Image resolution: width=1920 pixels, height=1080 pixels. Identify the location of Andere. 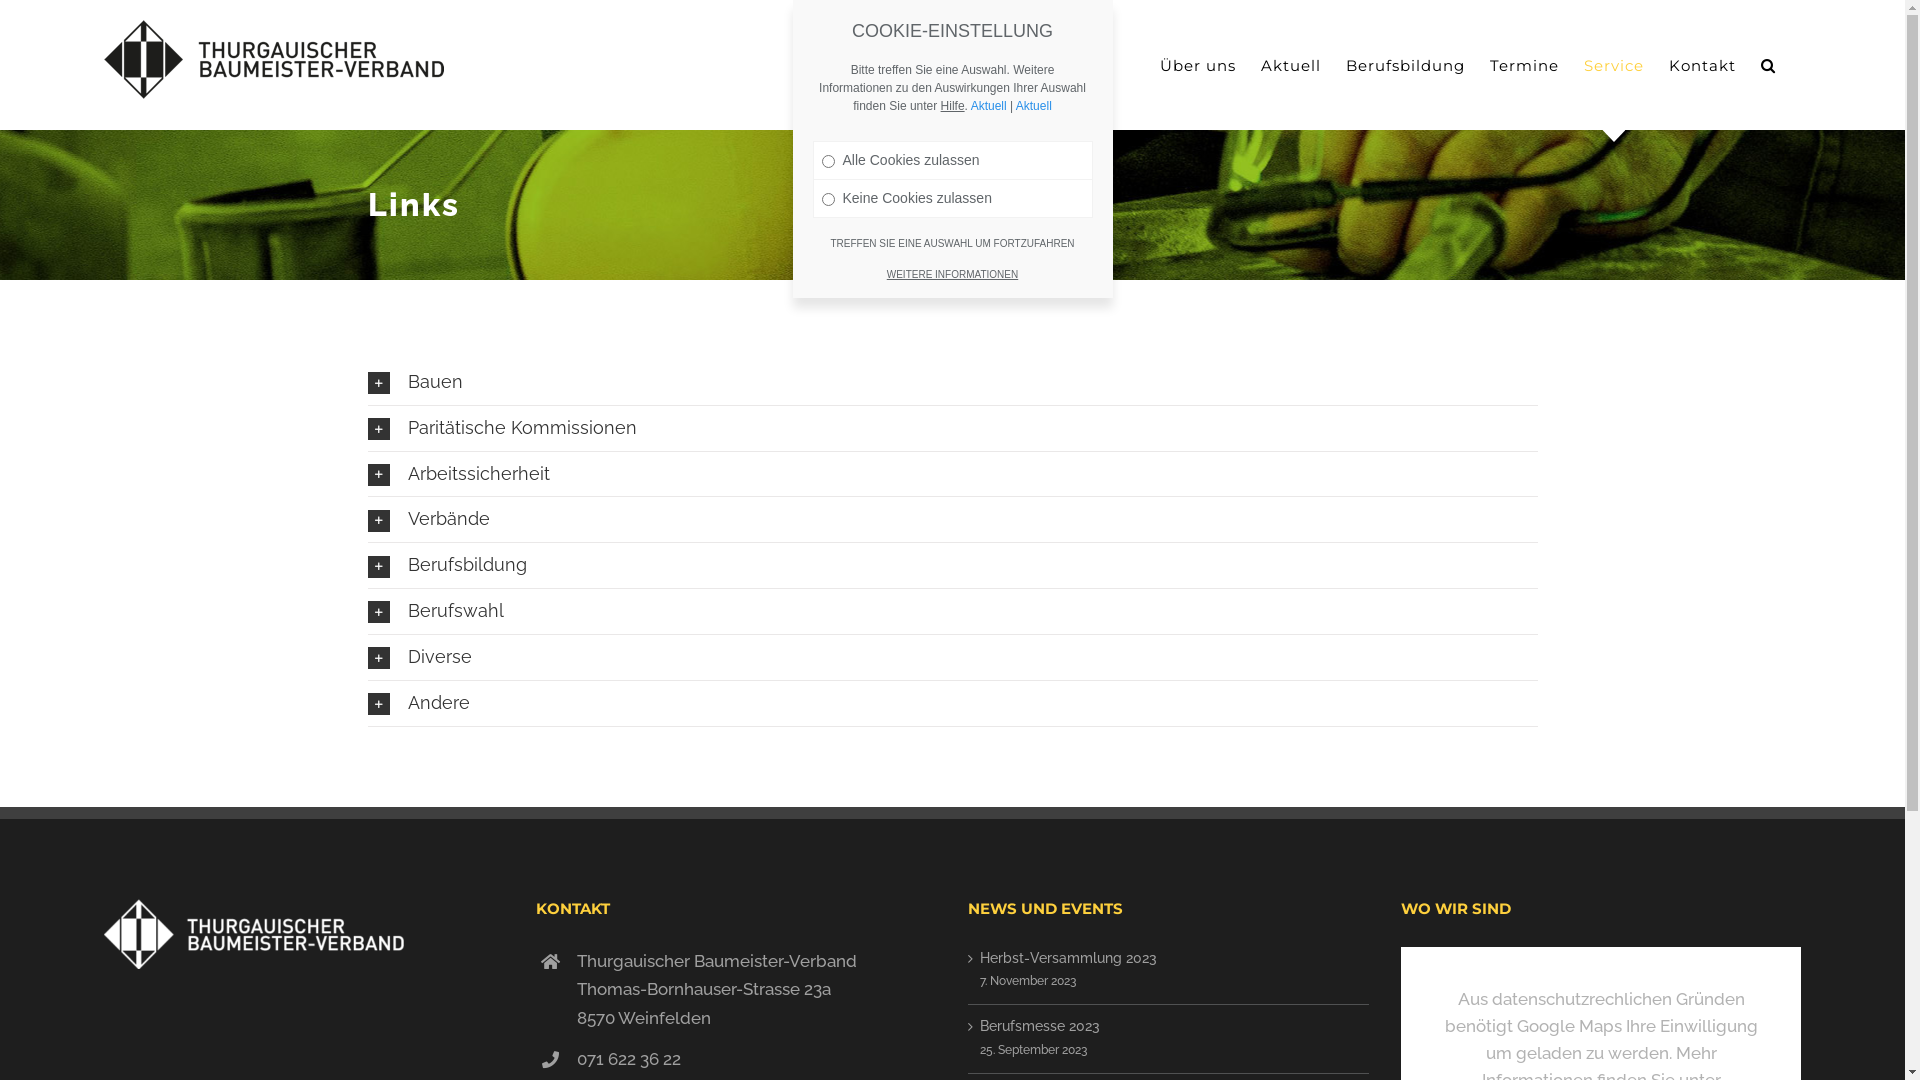
(953, 704).